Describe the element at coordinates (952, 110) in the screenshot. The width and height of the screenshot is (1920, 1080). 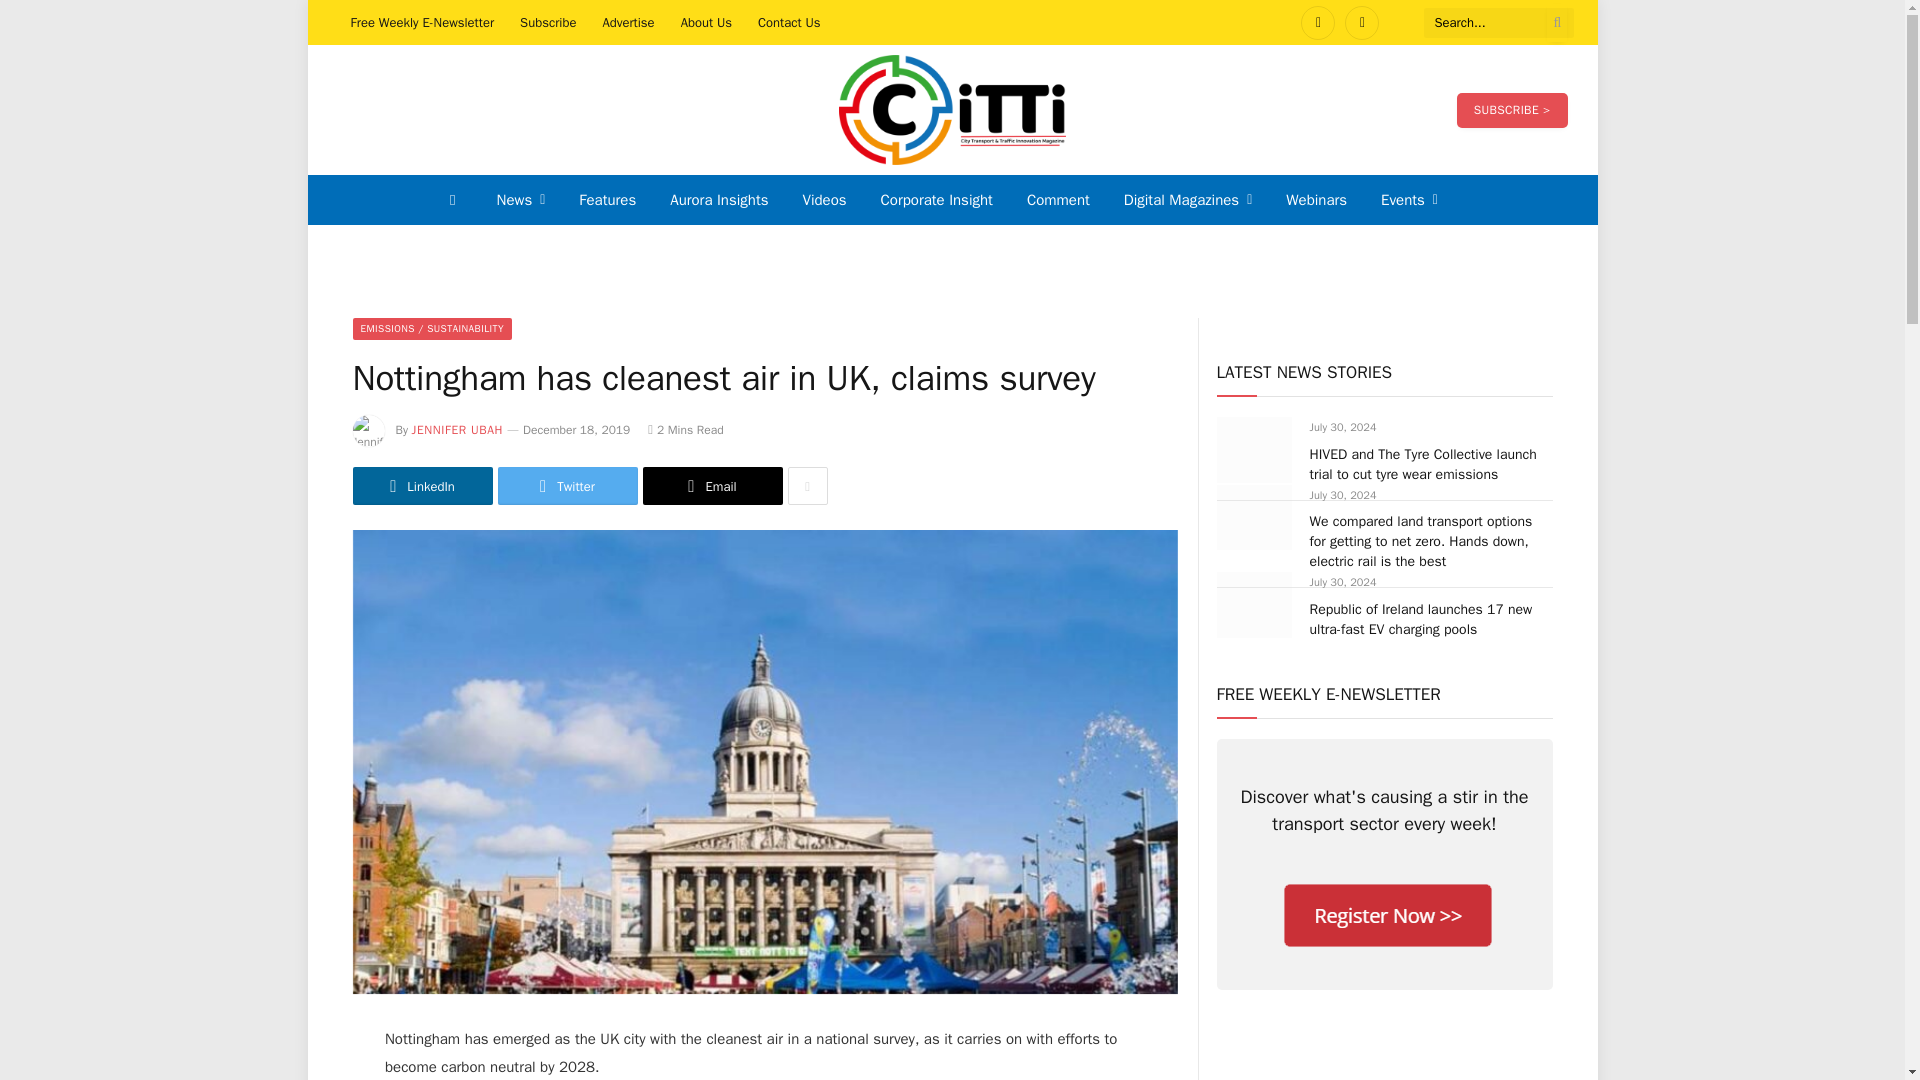
I see `CiTTi Magazine` at that location.